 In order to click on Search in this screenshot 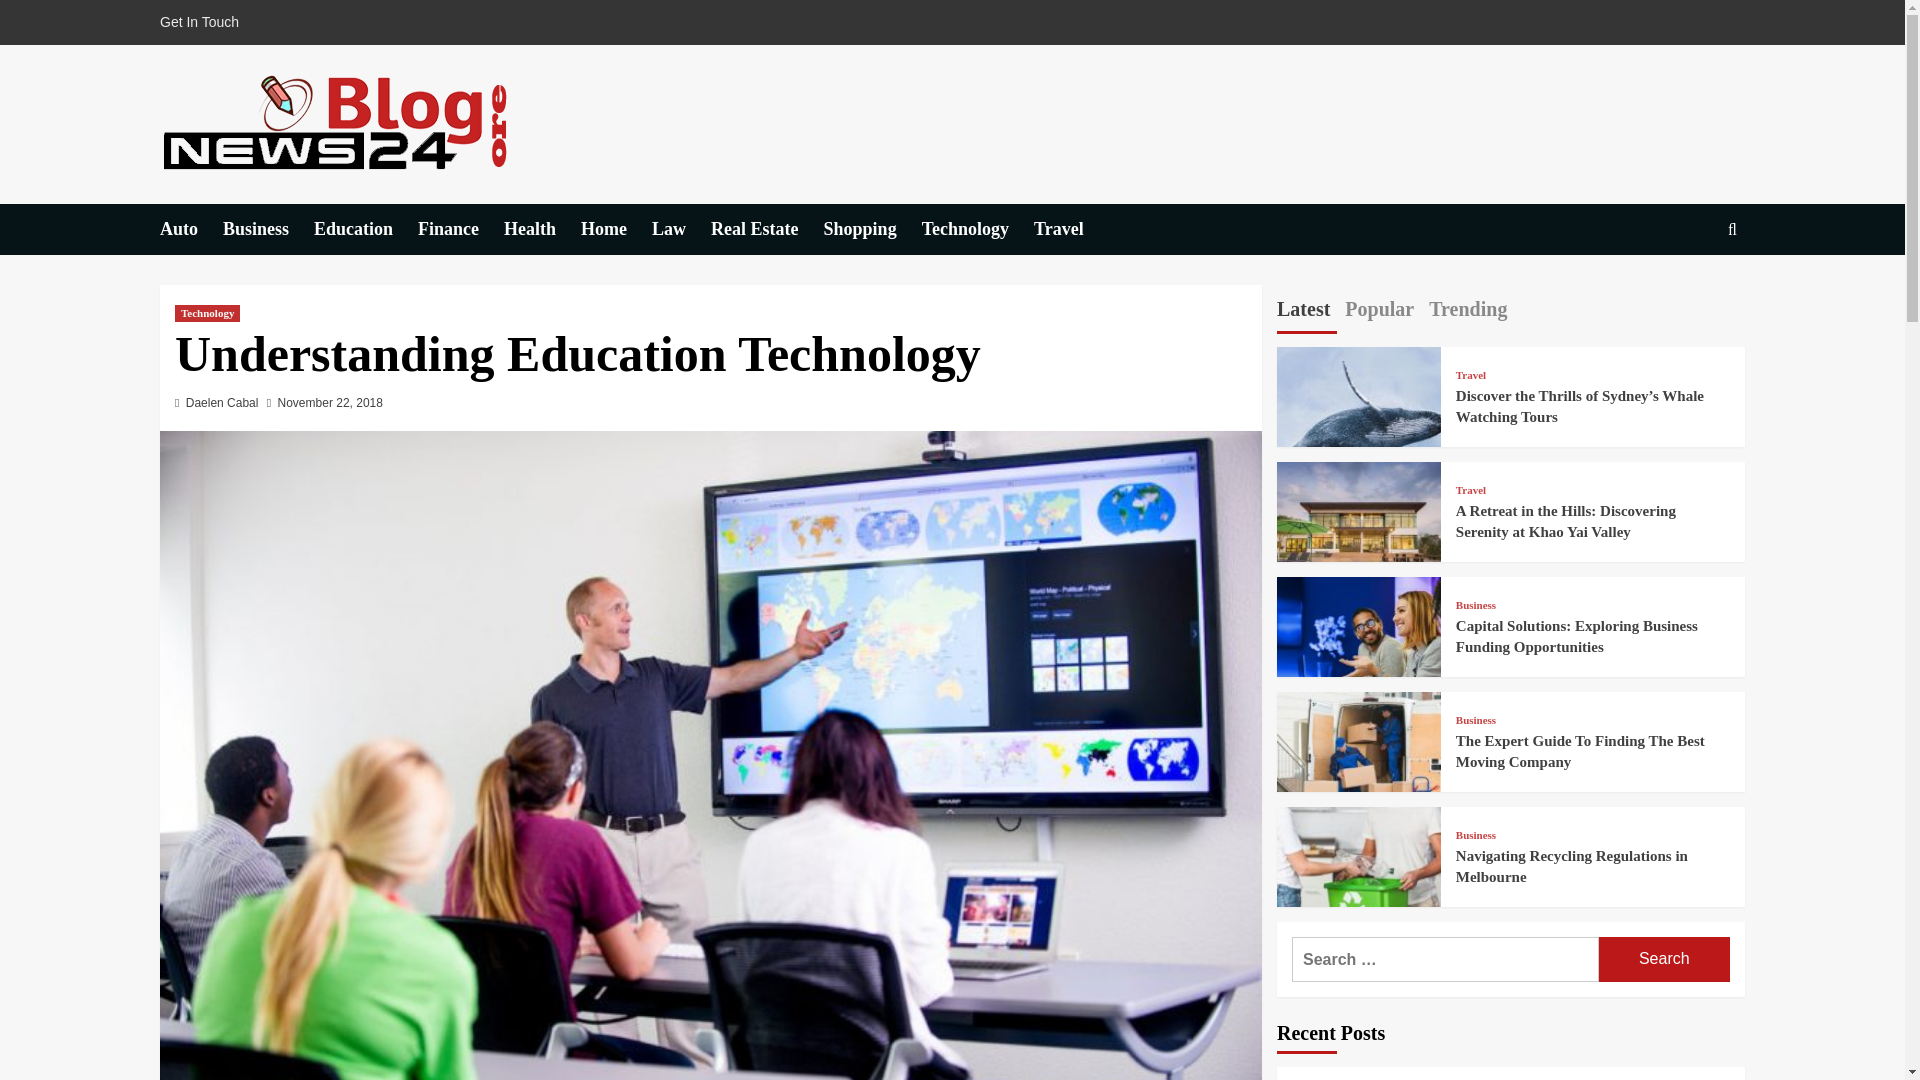, I will do `click(1664, 959)`.